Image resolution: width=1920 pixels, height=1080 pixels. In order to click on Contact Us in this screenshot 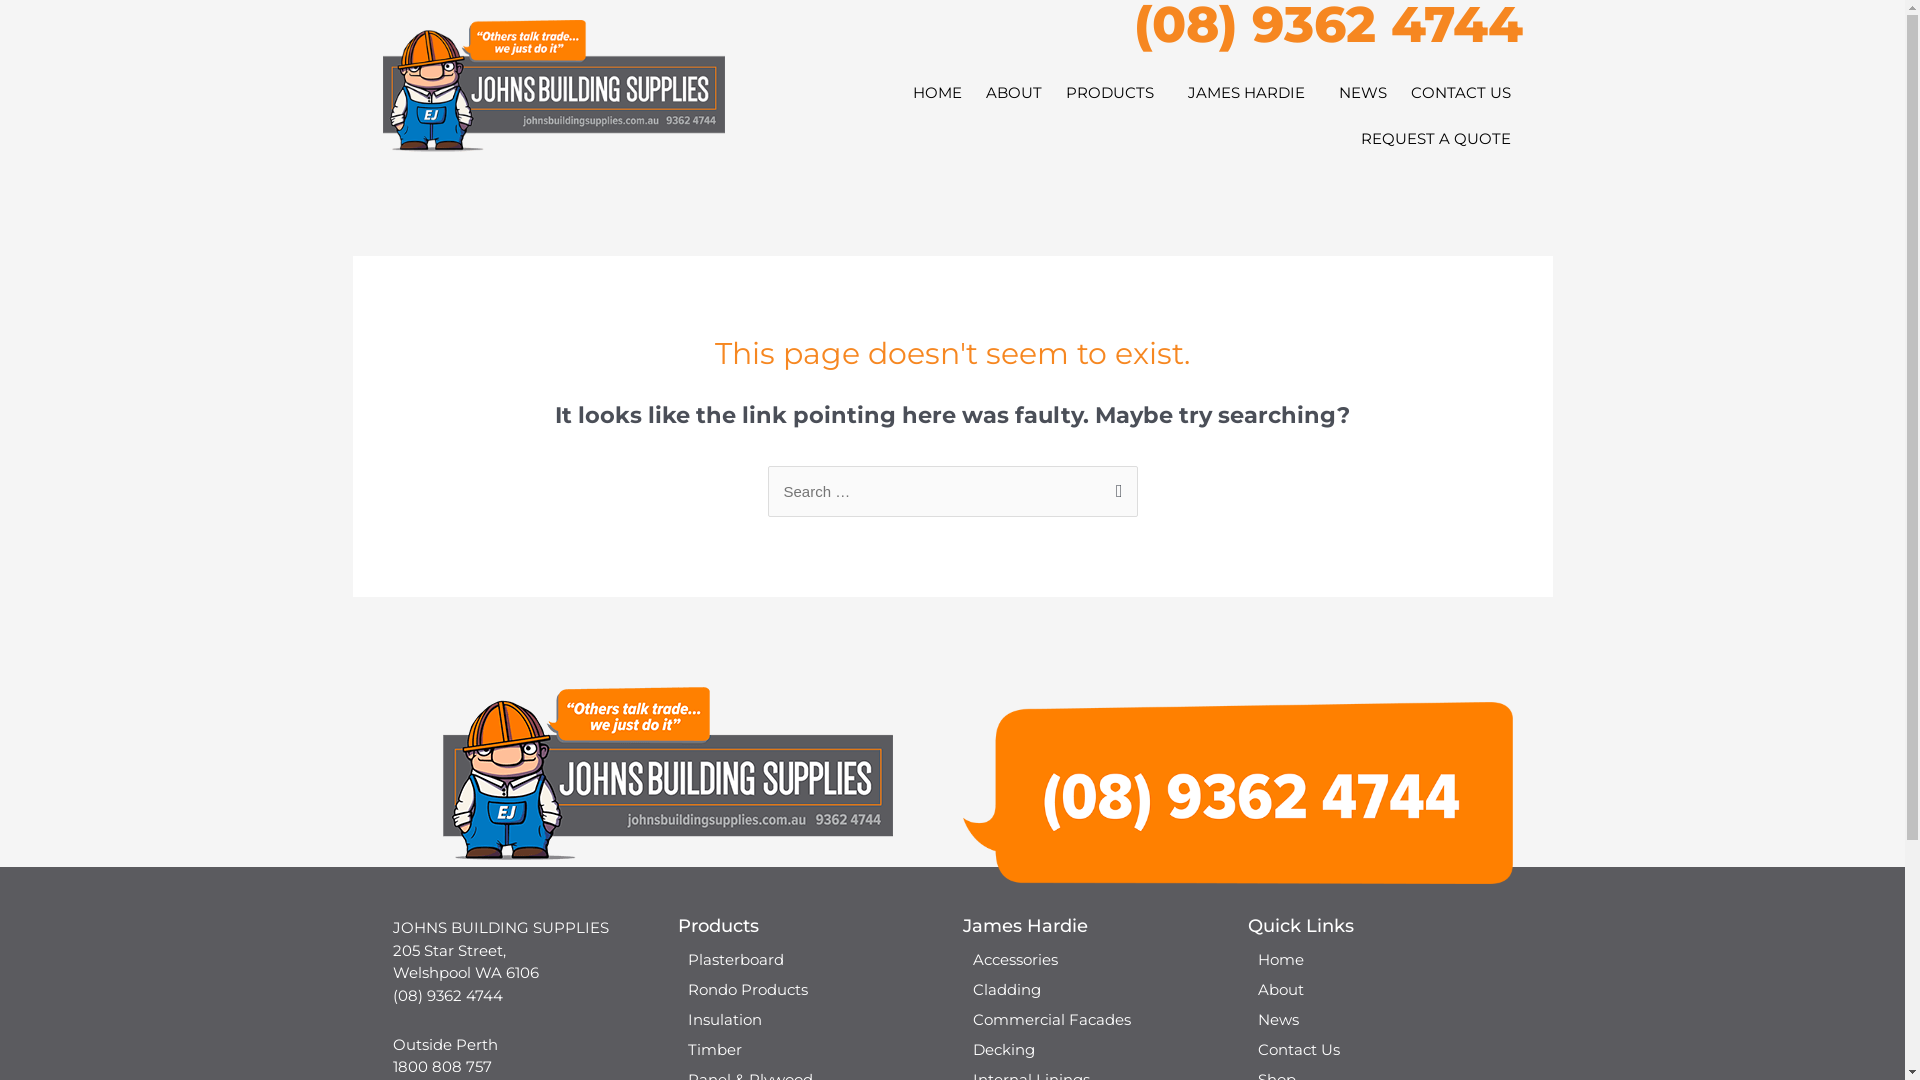, I will do `click(1380, 1050)`.